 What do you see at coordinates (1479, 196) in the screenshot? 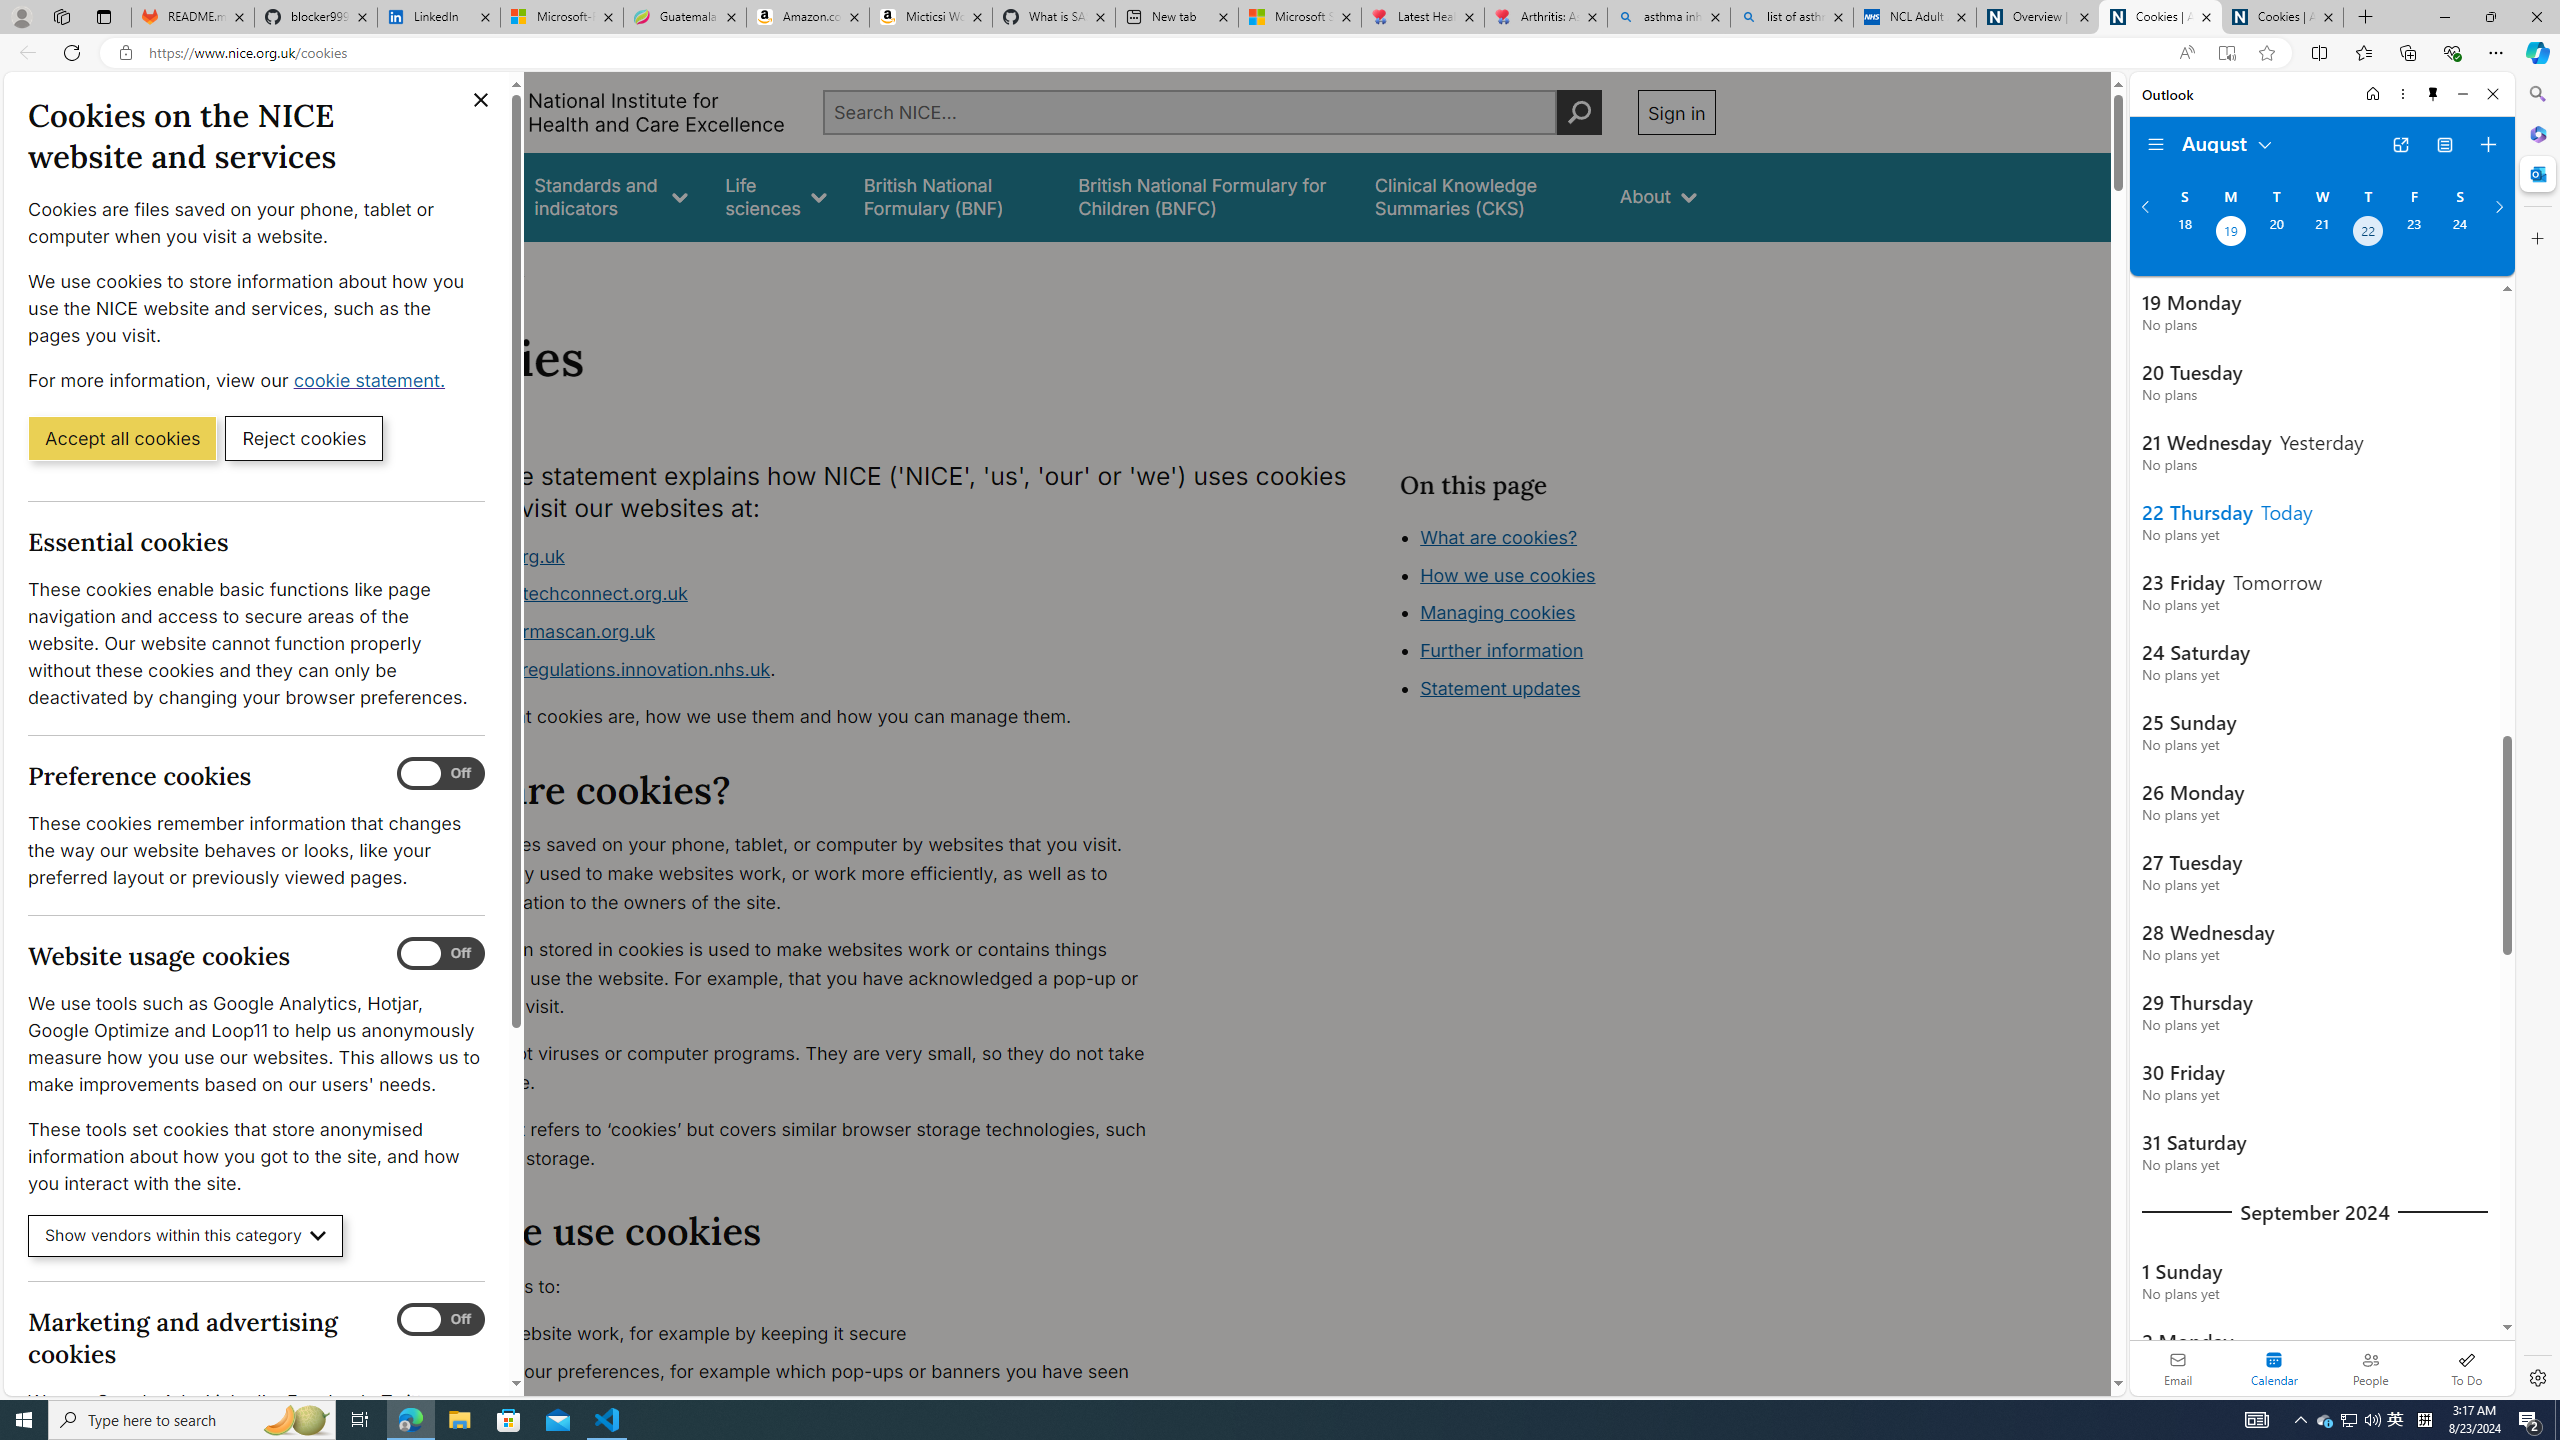
I see `false` at bounding box center [1479, 196].